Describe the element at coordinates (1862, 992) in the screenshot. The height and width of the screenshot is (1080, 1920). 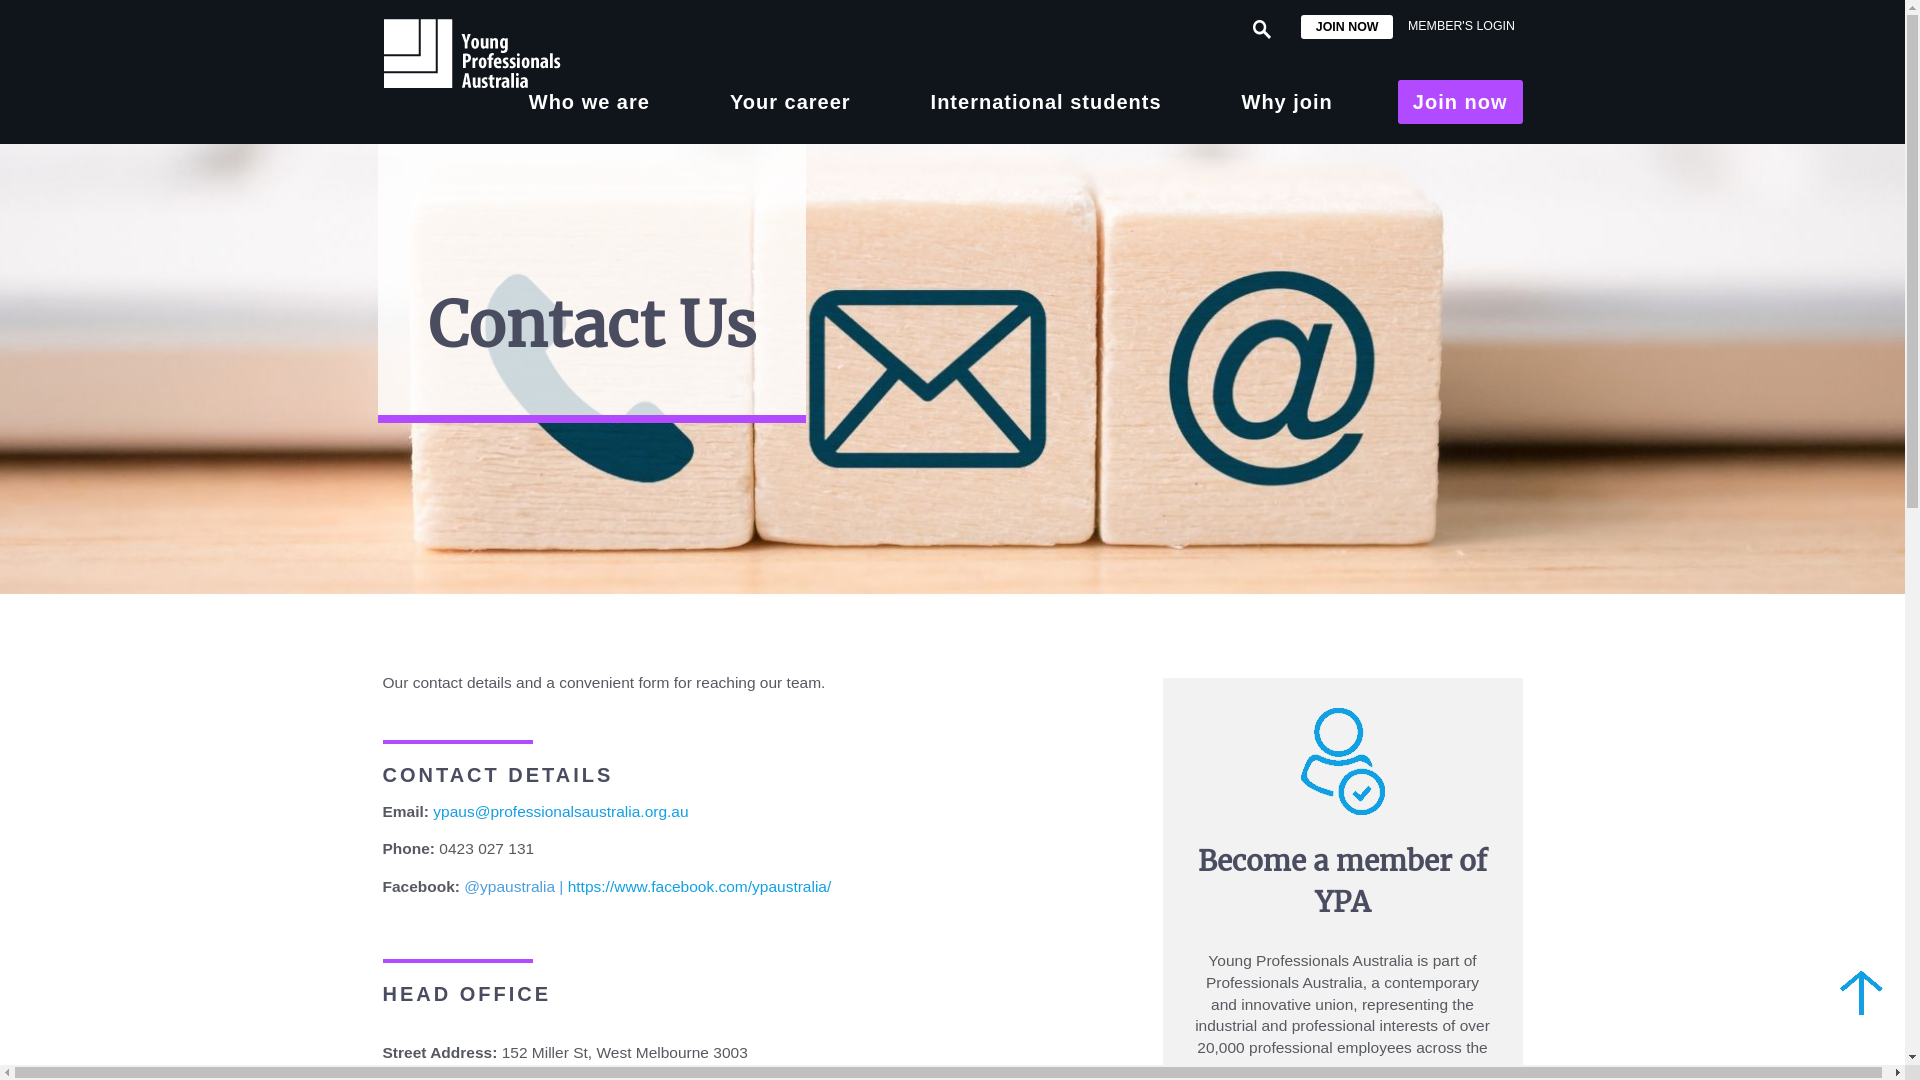
I see `Back to Top` at that location.